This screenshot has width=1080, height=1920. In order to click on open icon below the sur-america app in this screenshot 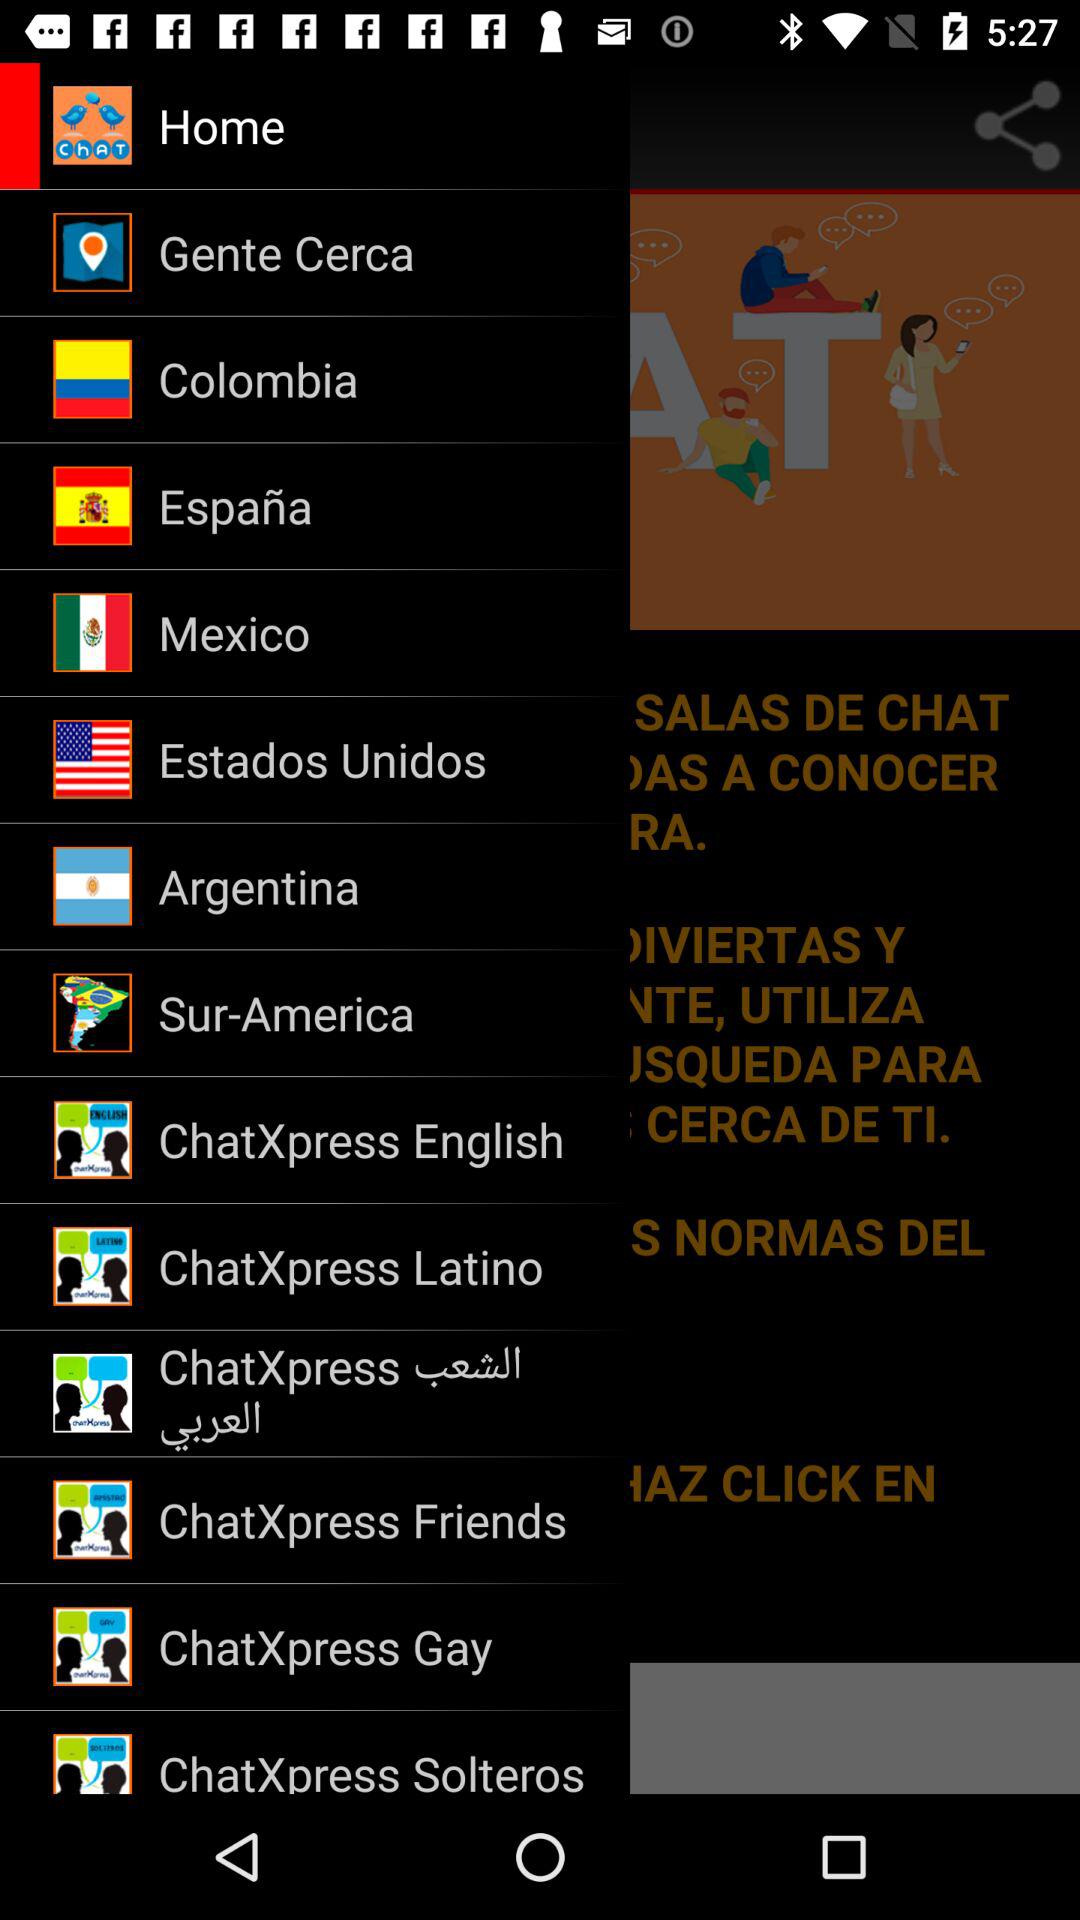, I will do `click(380, 1140)`.